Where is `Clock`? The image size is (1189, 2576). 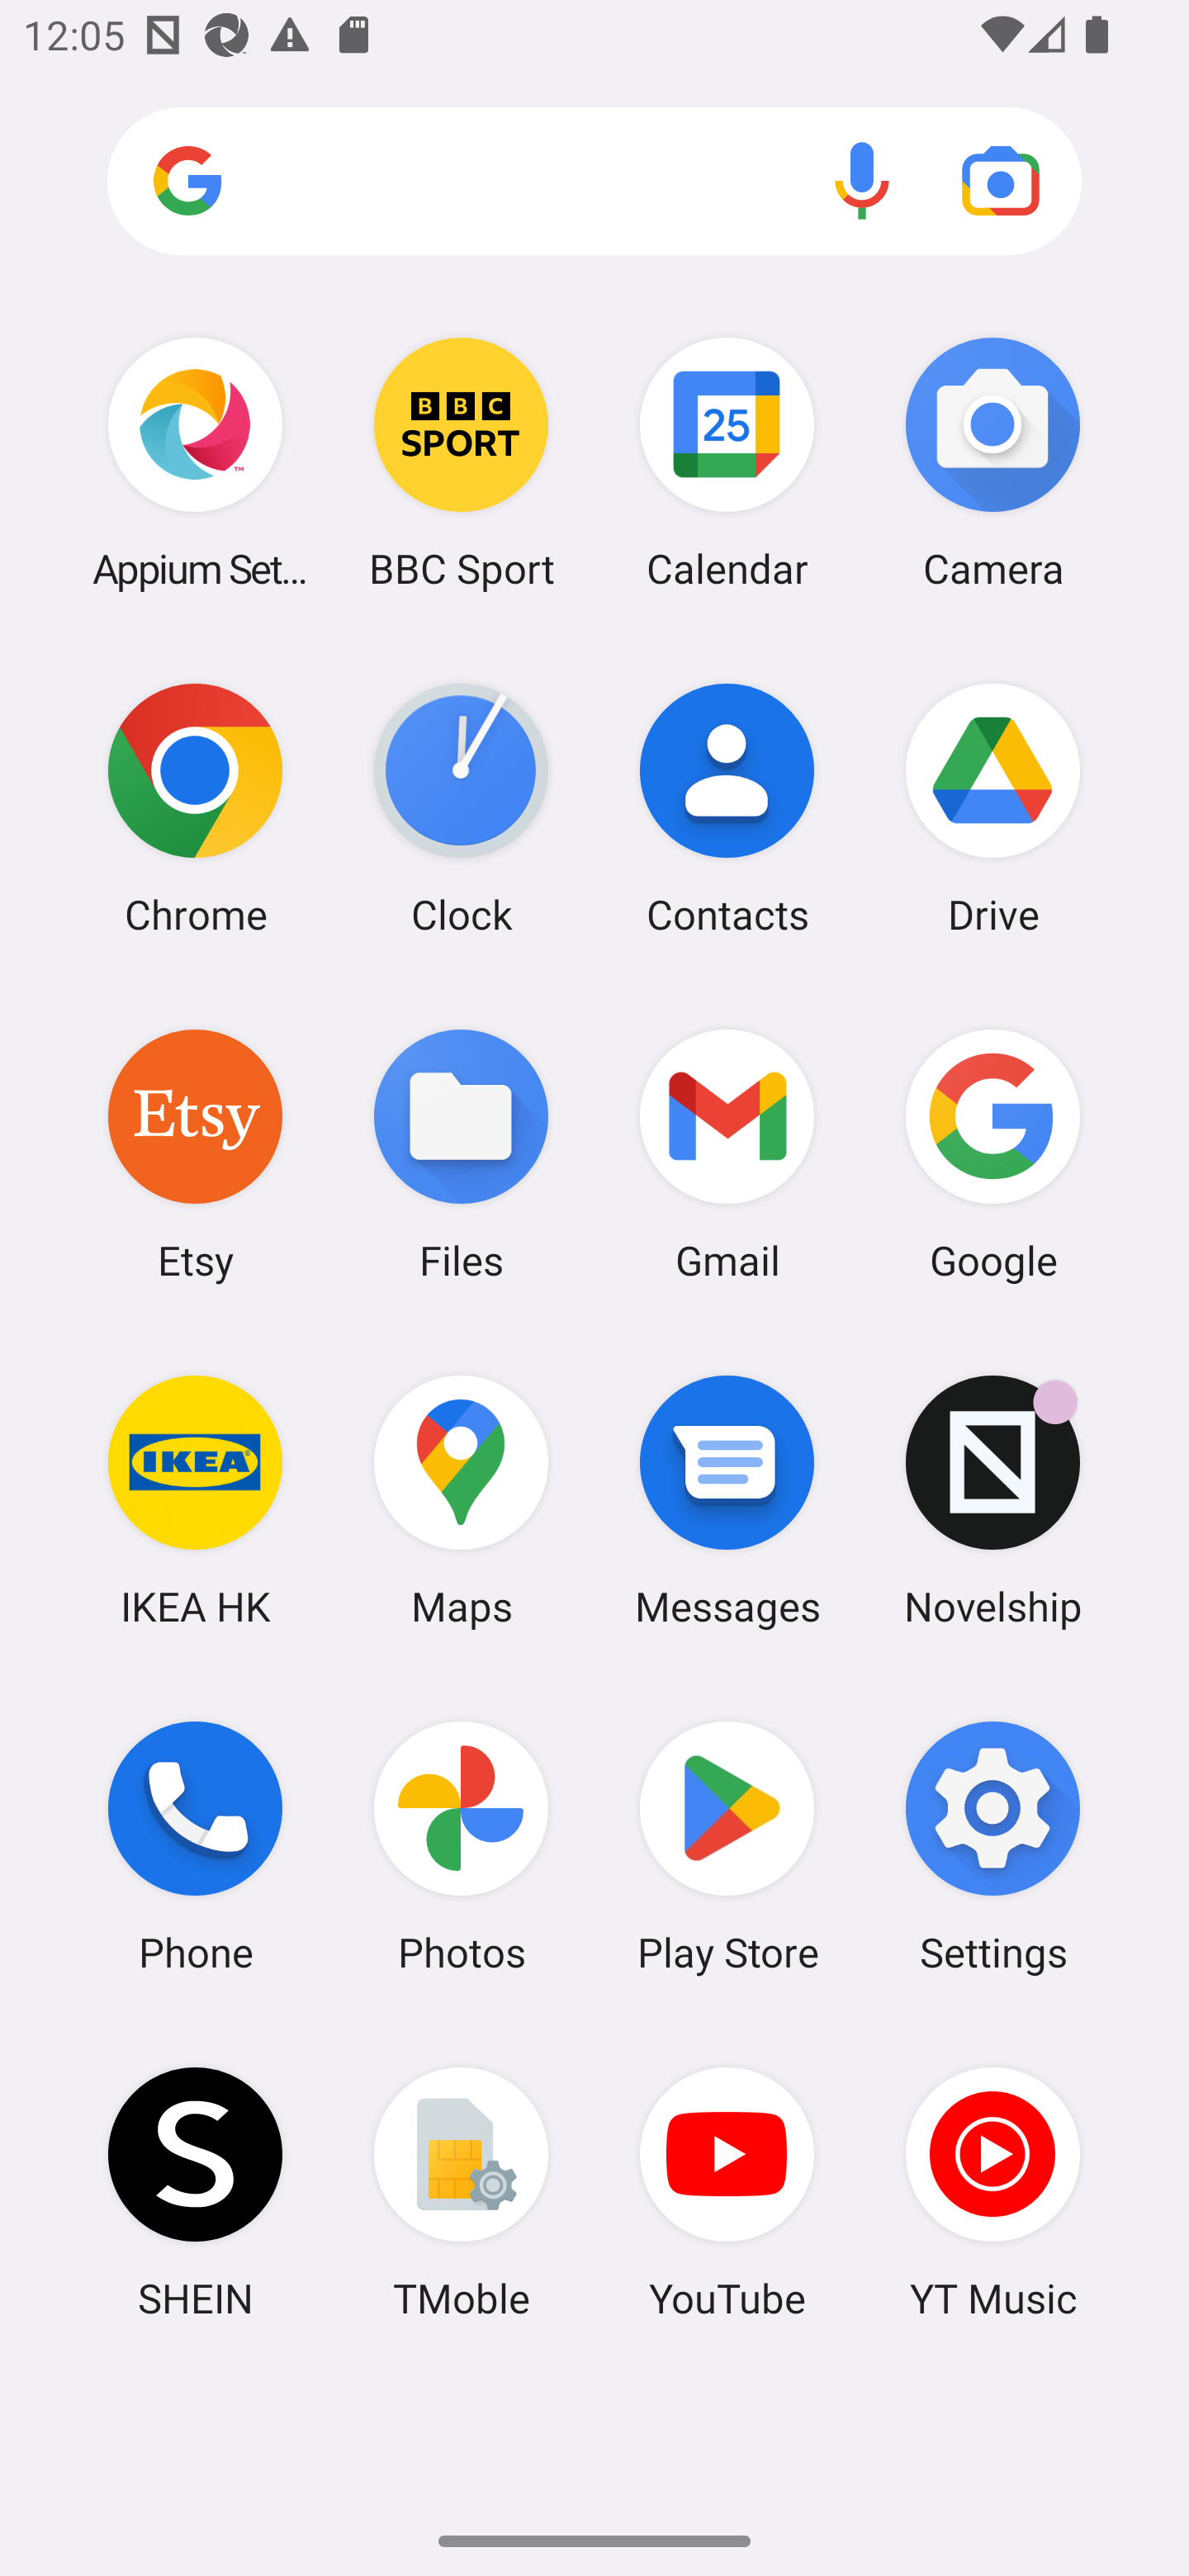 Clock is located at coordinates (461, 808).